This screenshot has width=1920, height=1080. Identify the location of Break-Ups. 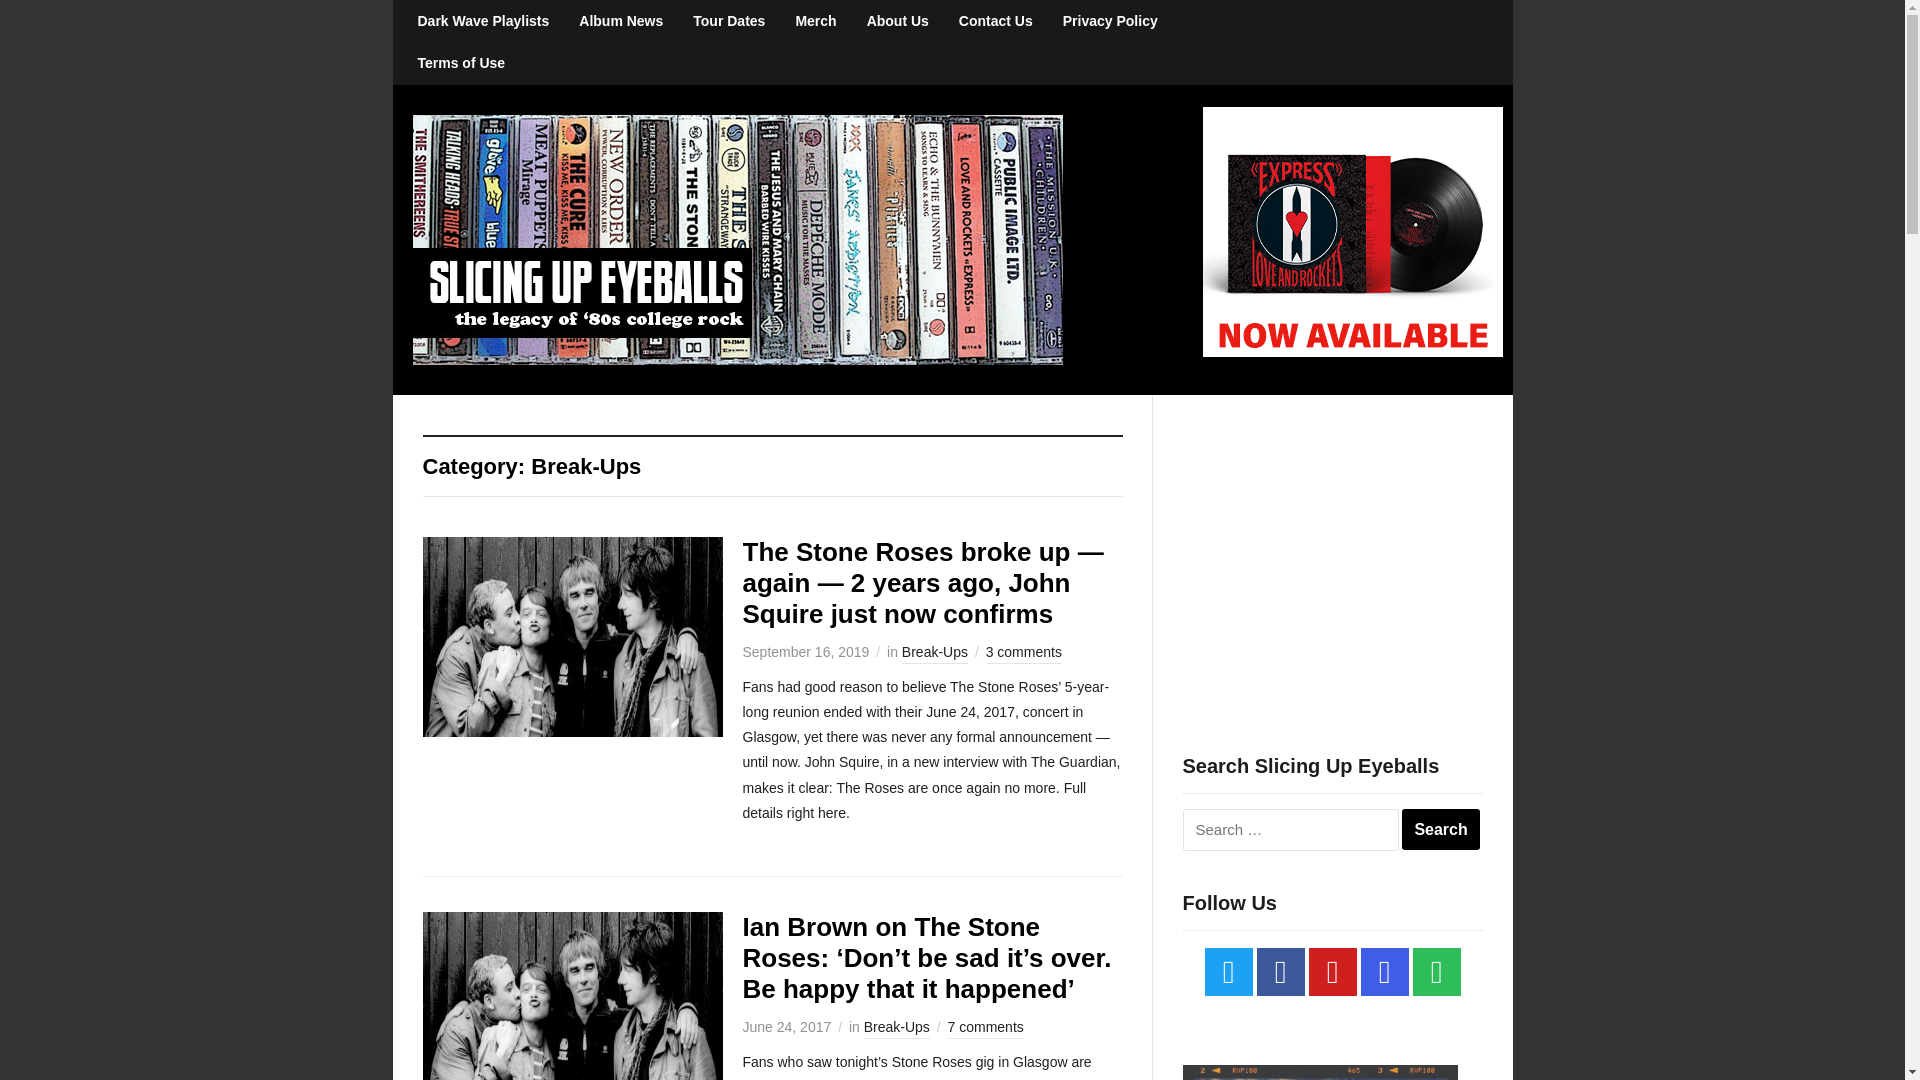
(896, 1028).